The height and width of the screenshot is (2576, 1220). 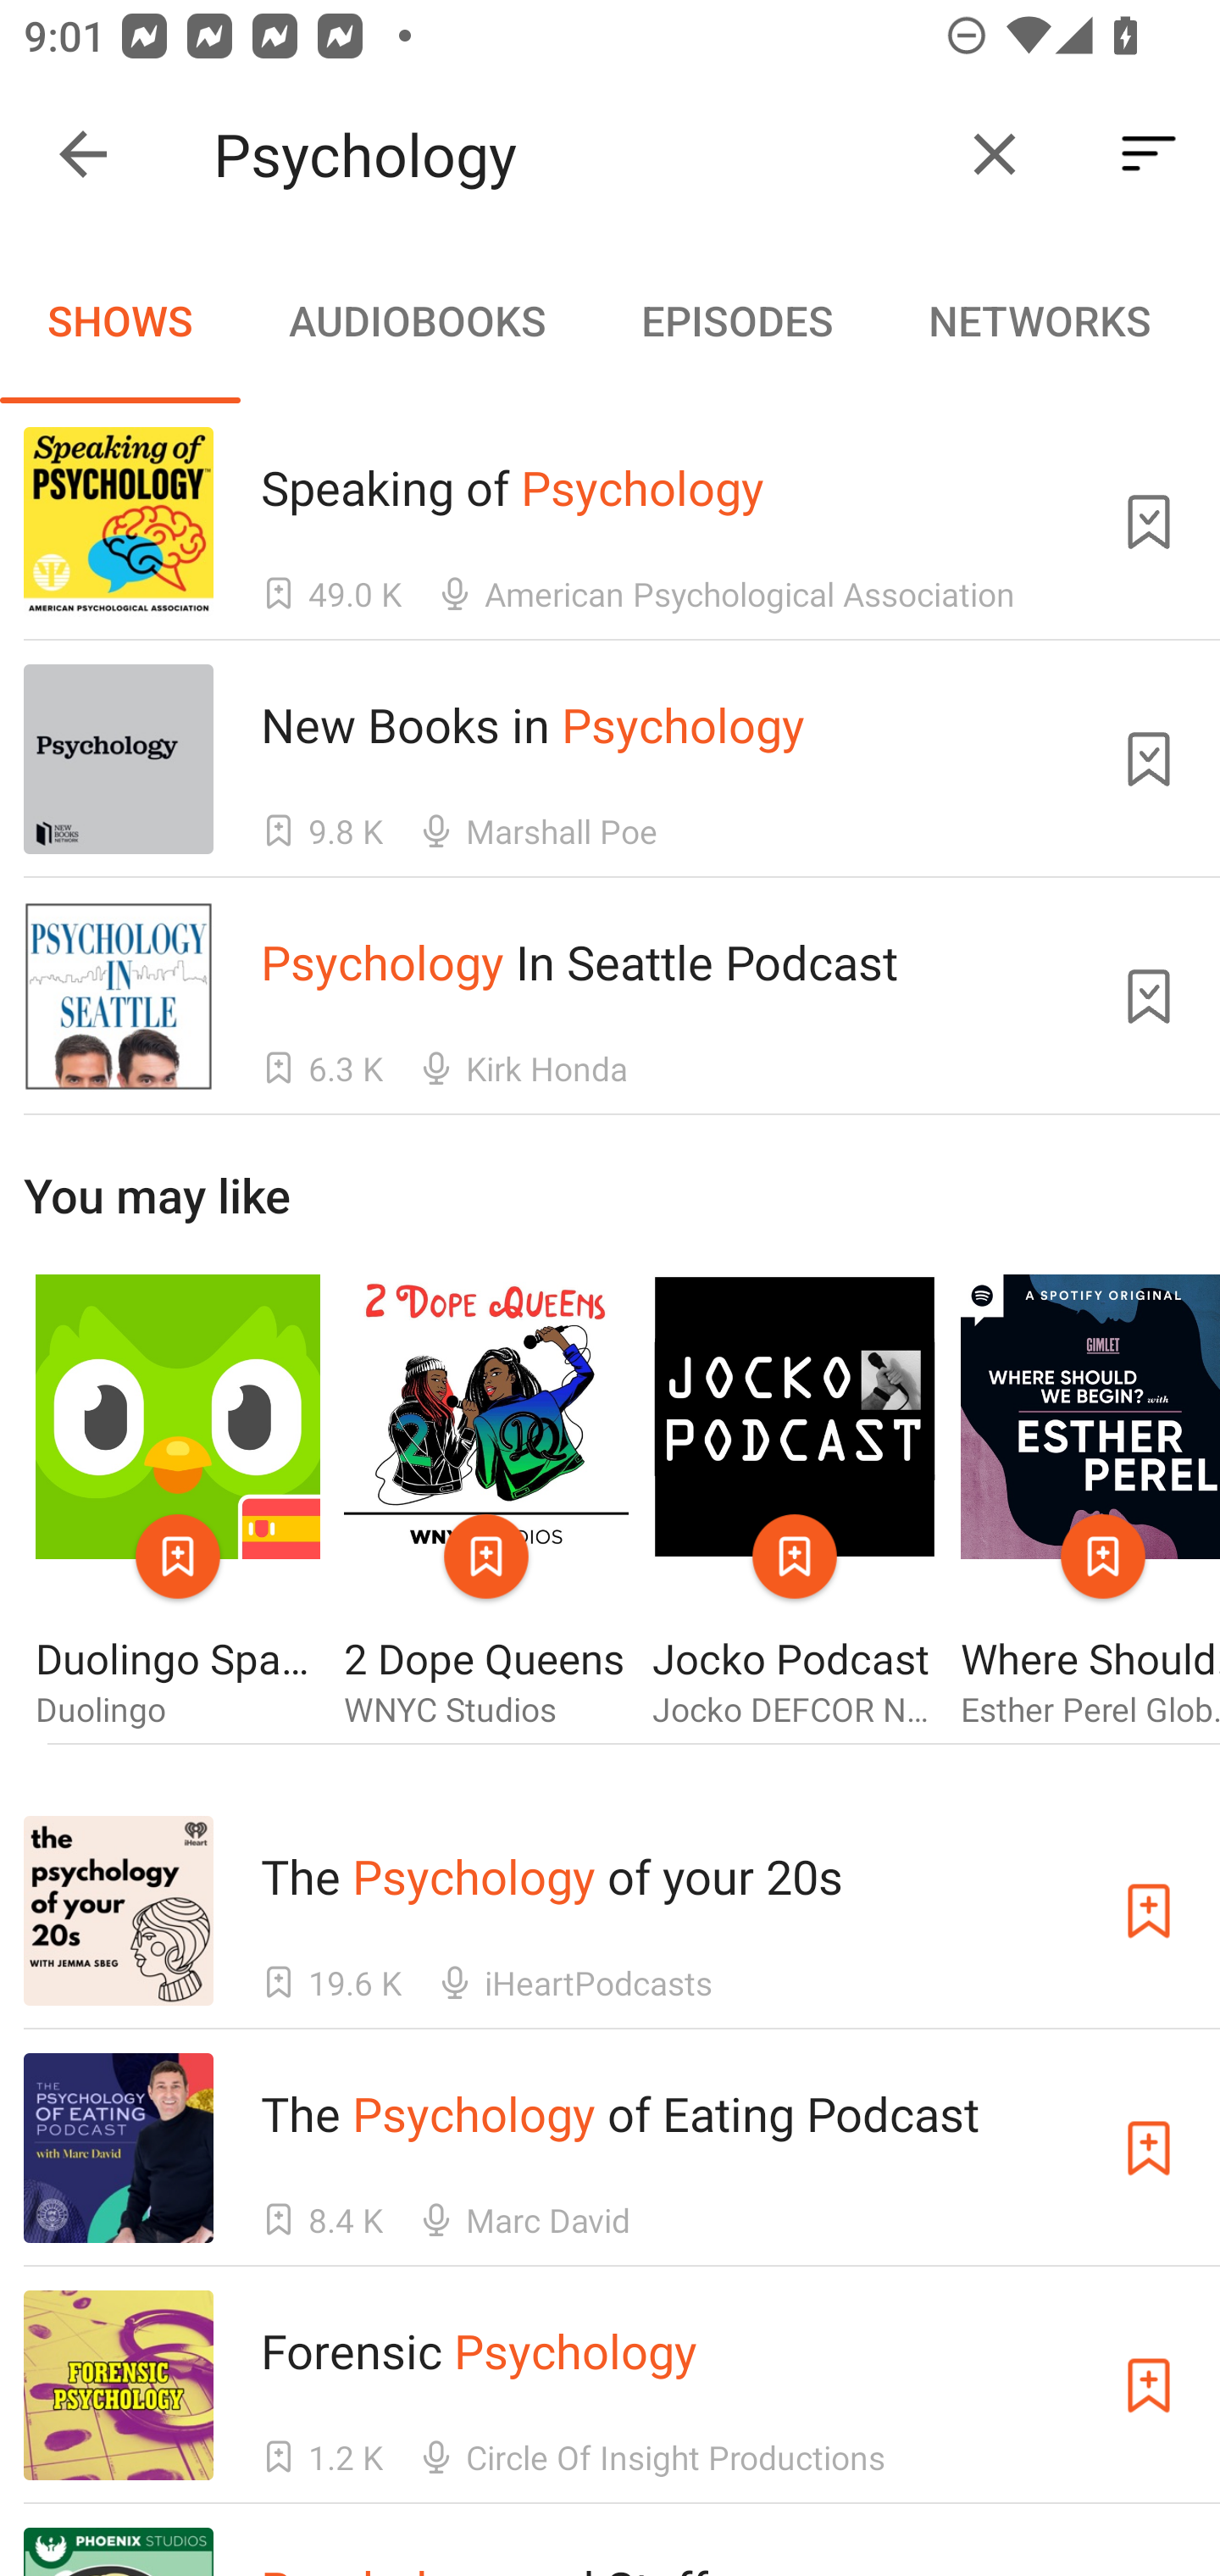 I want to click on Unsubscribe, so click(x=1149, y=997).